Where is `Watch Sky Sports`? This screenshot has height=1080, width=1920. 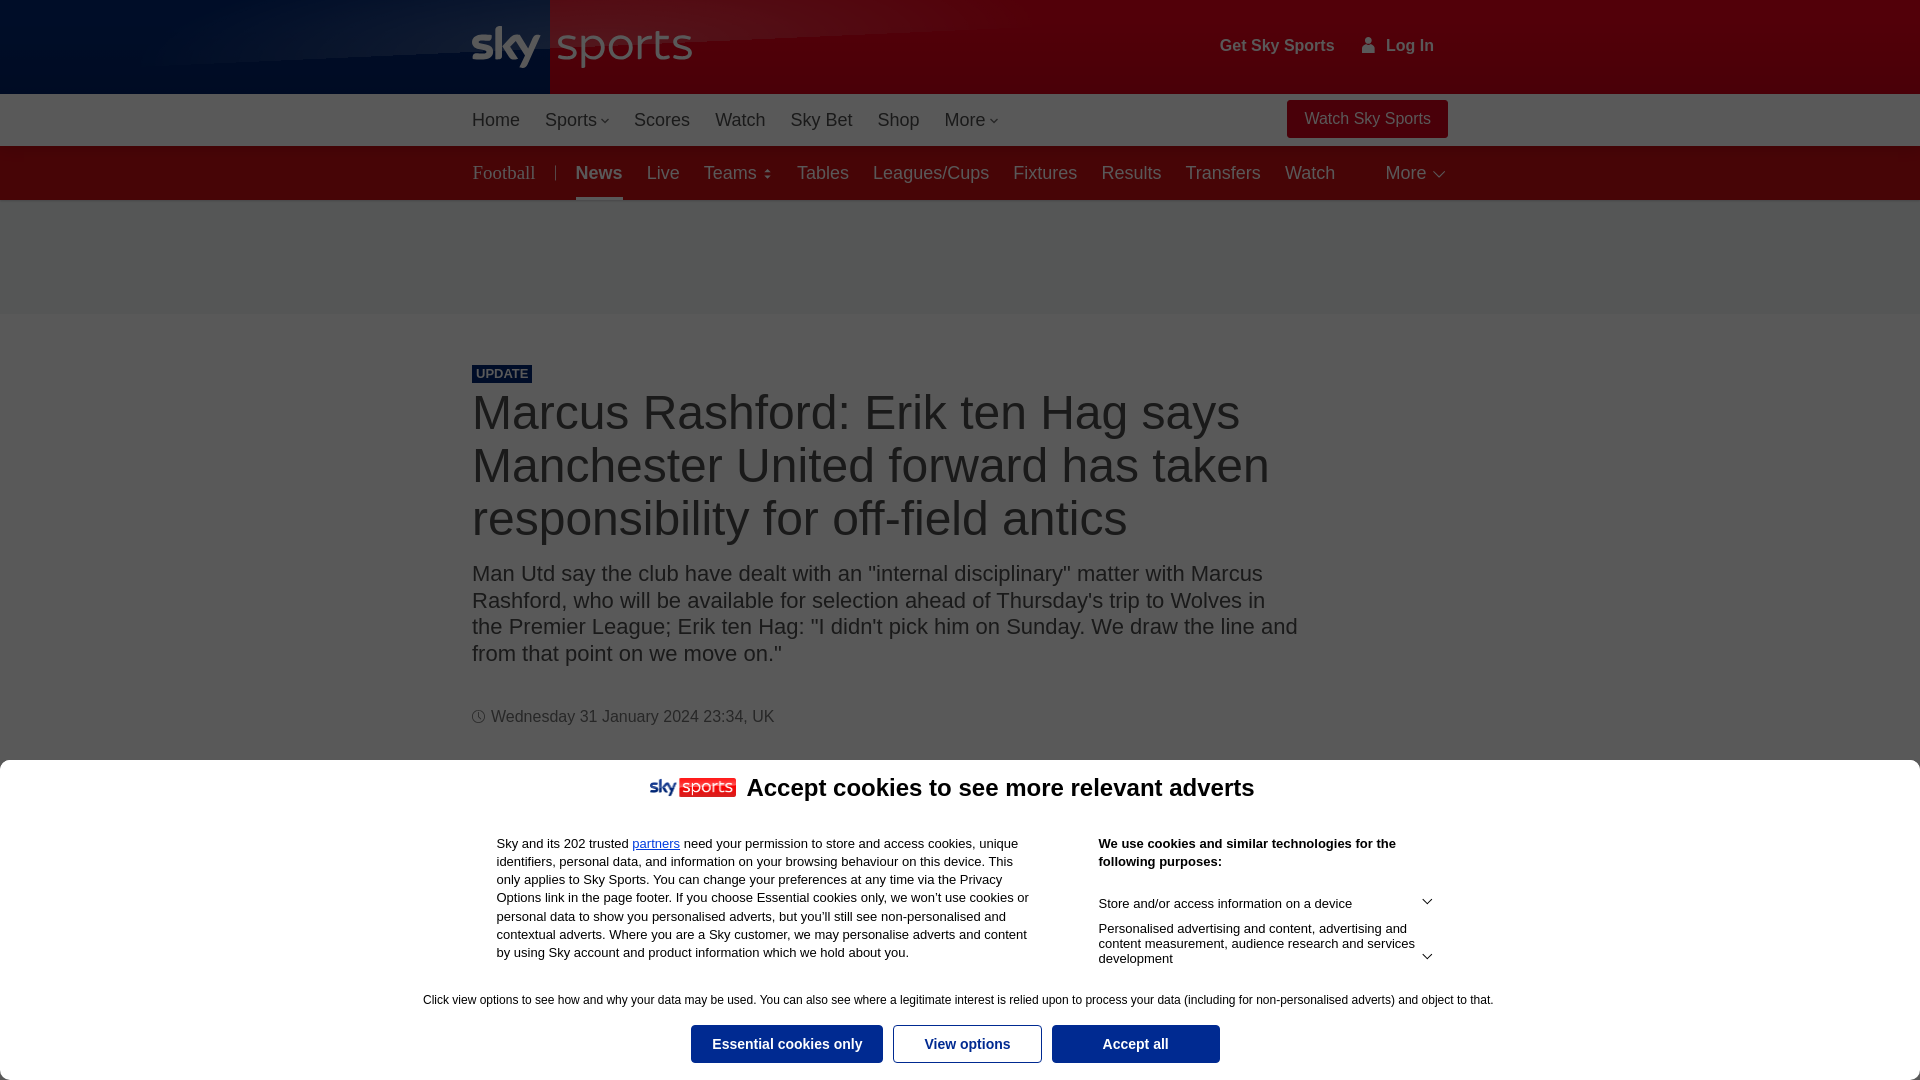 Watch Sky Sports is located at coordinates (1366, 119).